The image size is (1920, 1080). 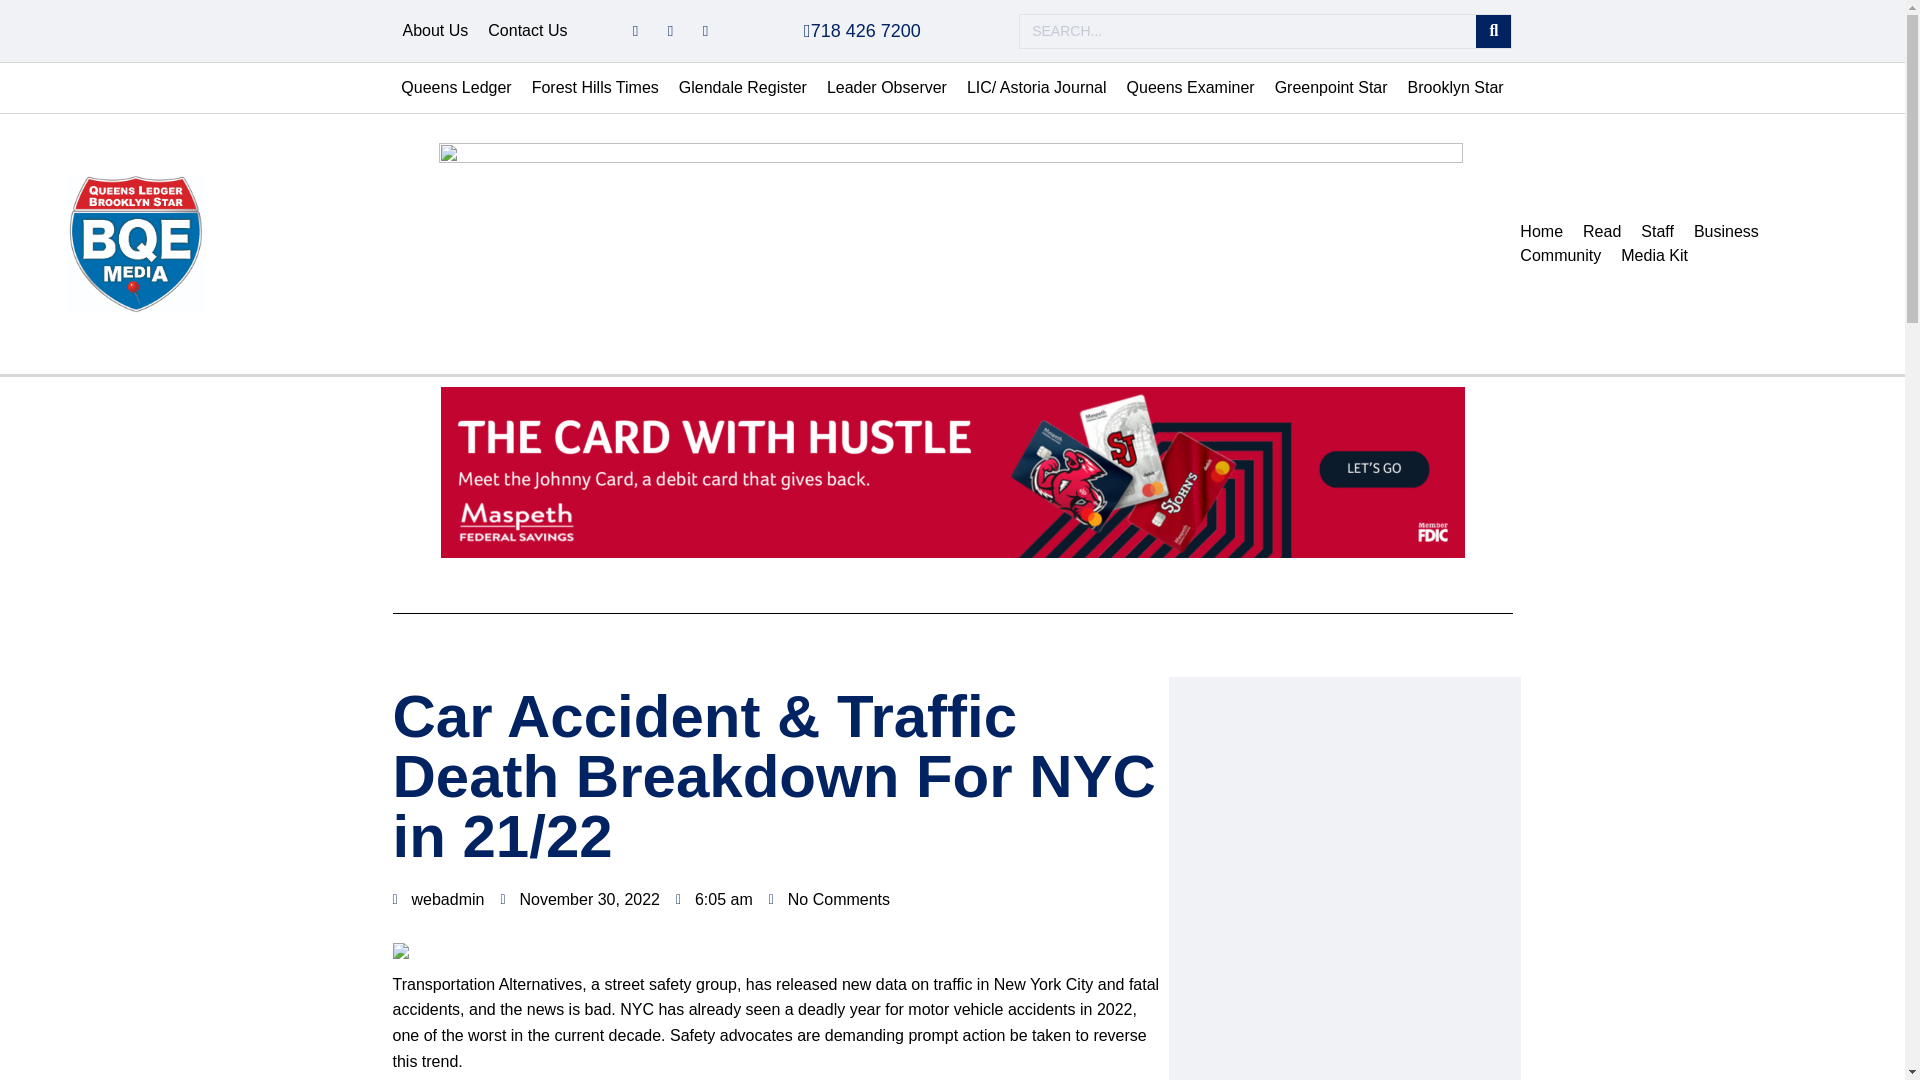 I want to click on Brooklyn Star, so click(x=1456, y=88).